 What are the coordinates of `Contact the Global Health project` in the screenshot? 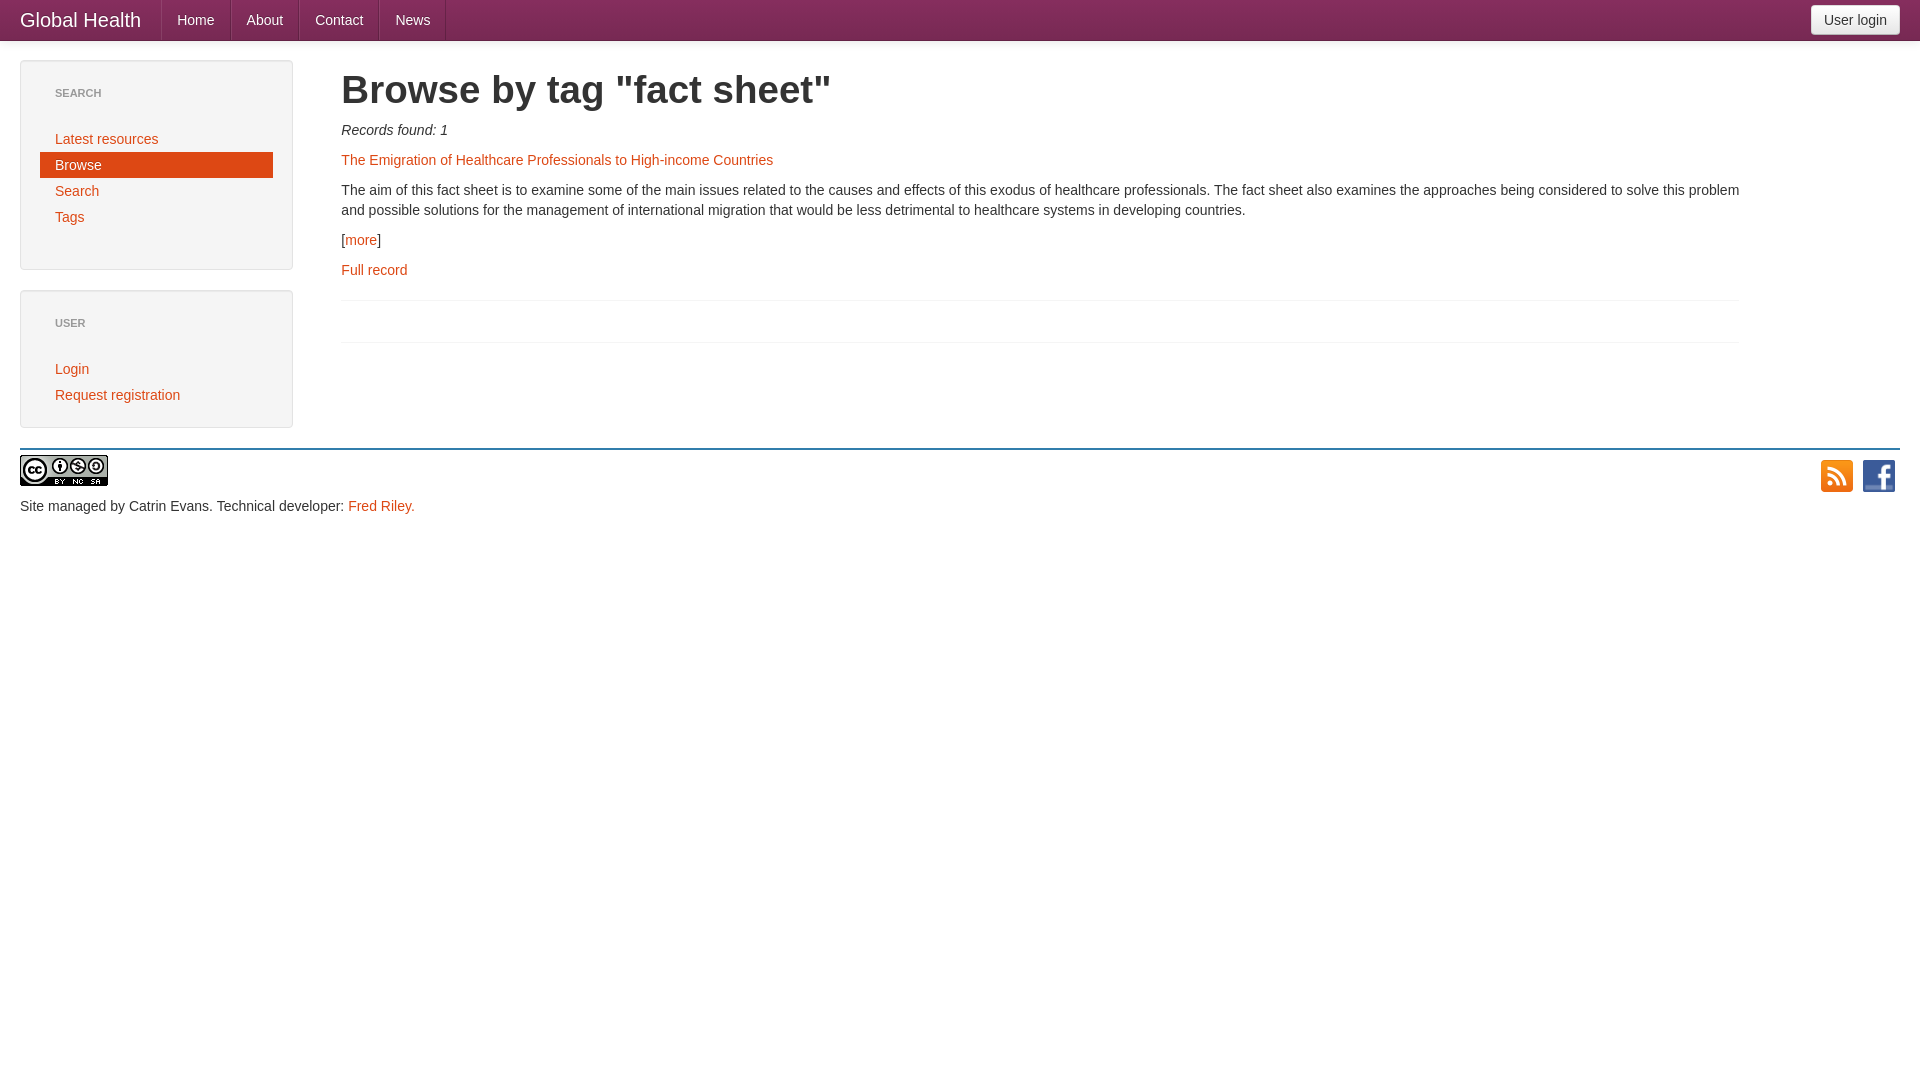 It's located at (338, 20).